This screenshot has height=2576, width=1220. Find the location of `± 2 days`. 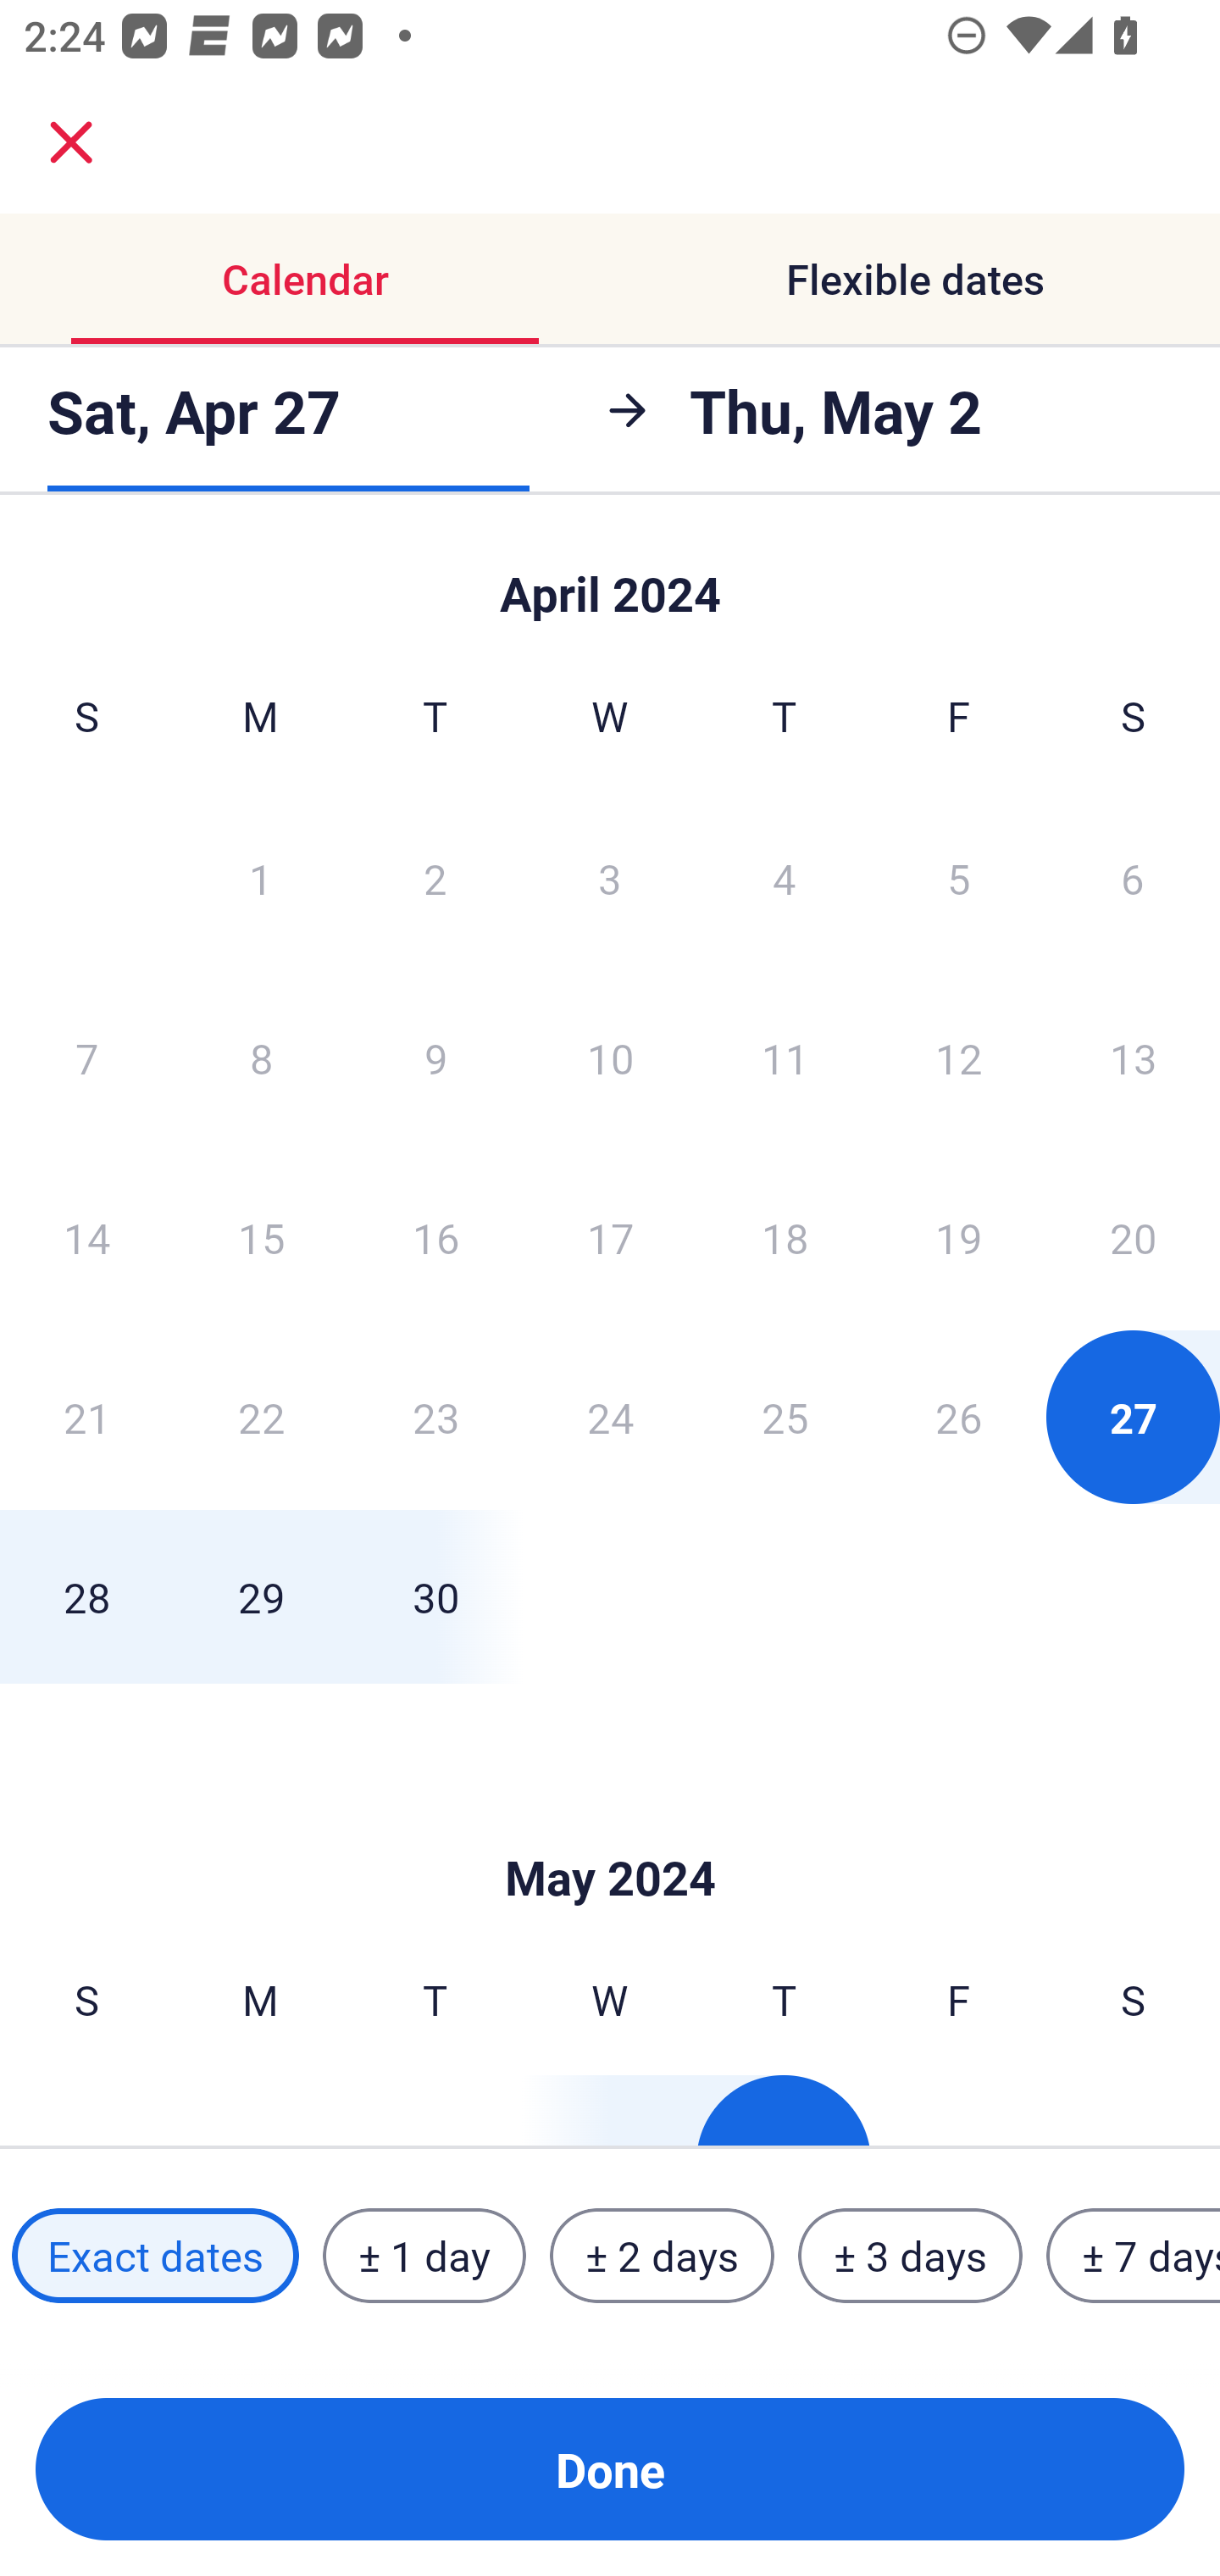

± 2 days is located at coordinates (663, 2255).